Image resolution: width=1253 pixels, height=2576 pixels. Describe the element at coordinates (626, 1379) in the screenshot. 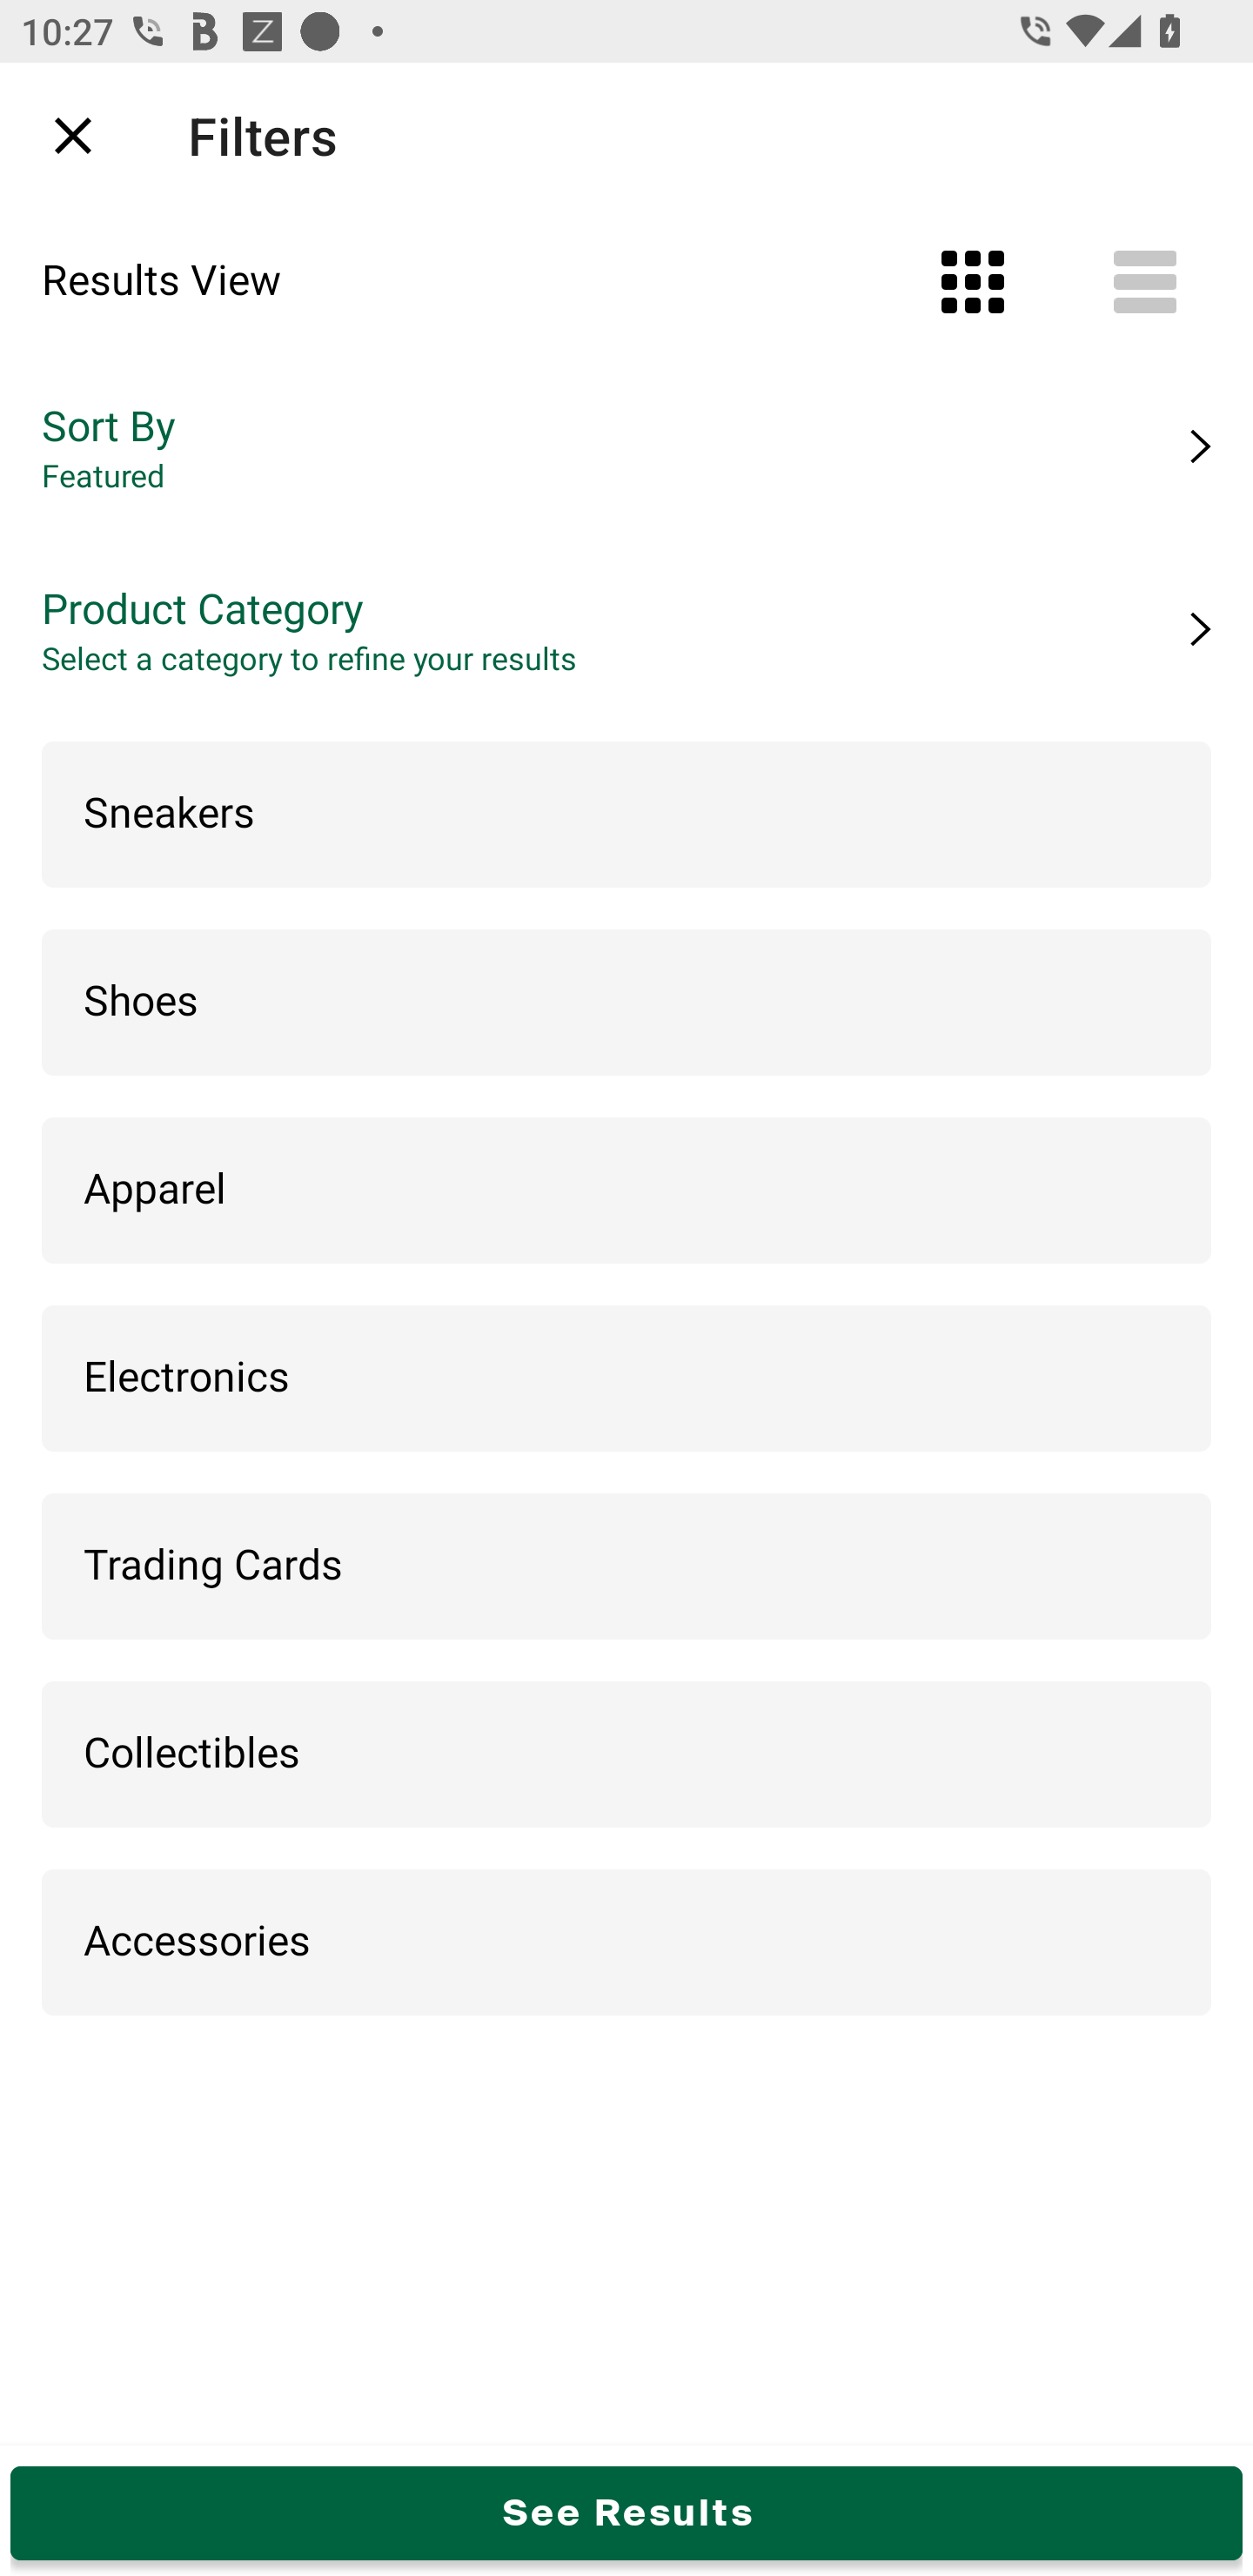

I see `Electronics` at that location.